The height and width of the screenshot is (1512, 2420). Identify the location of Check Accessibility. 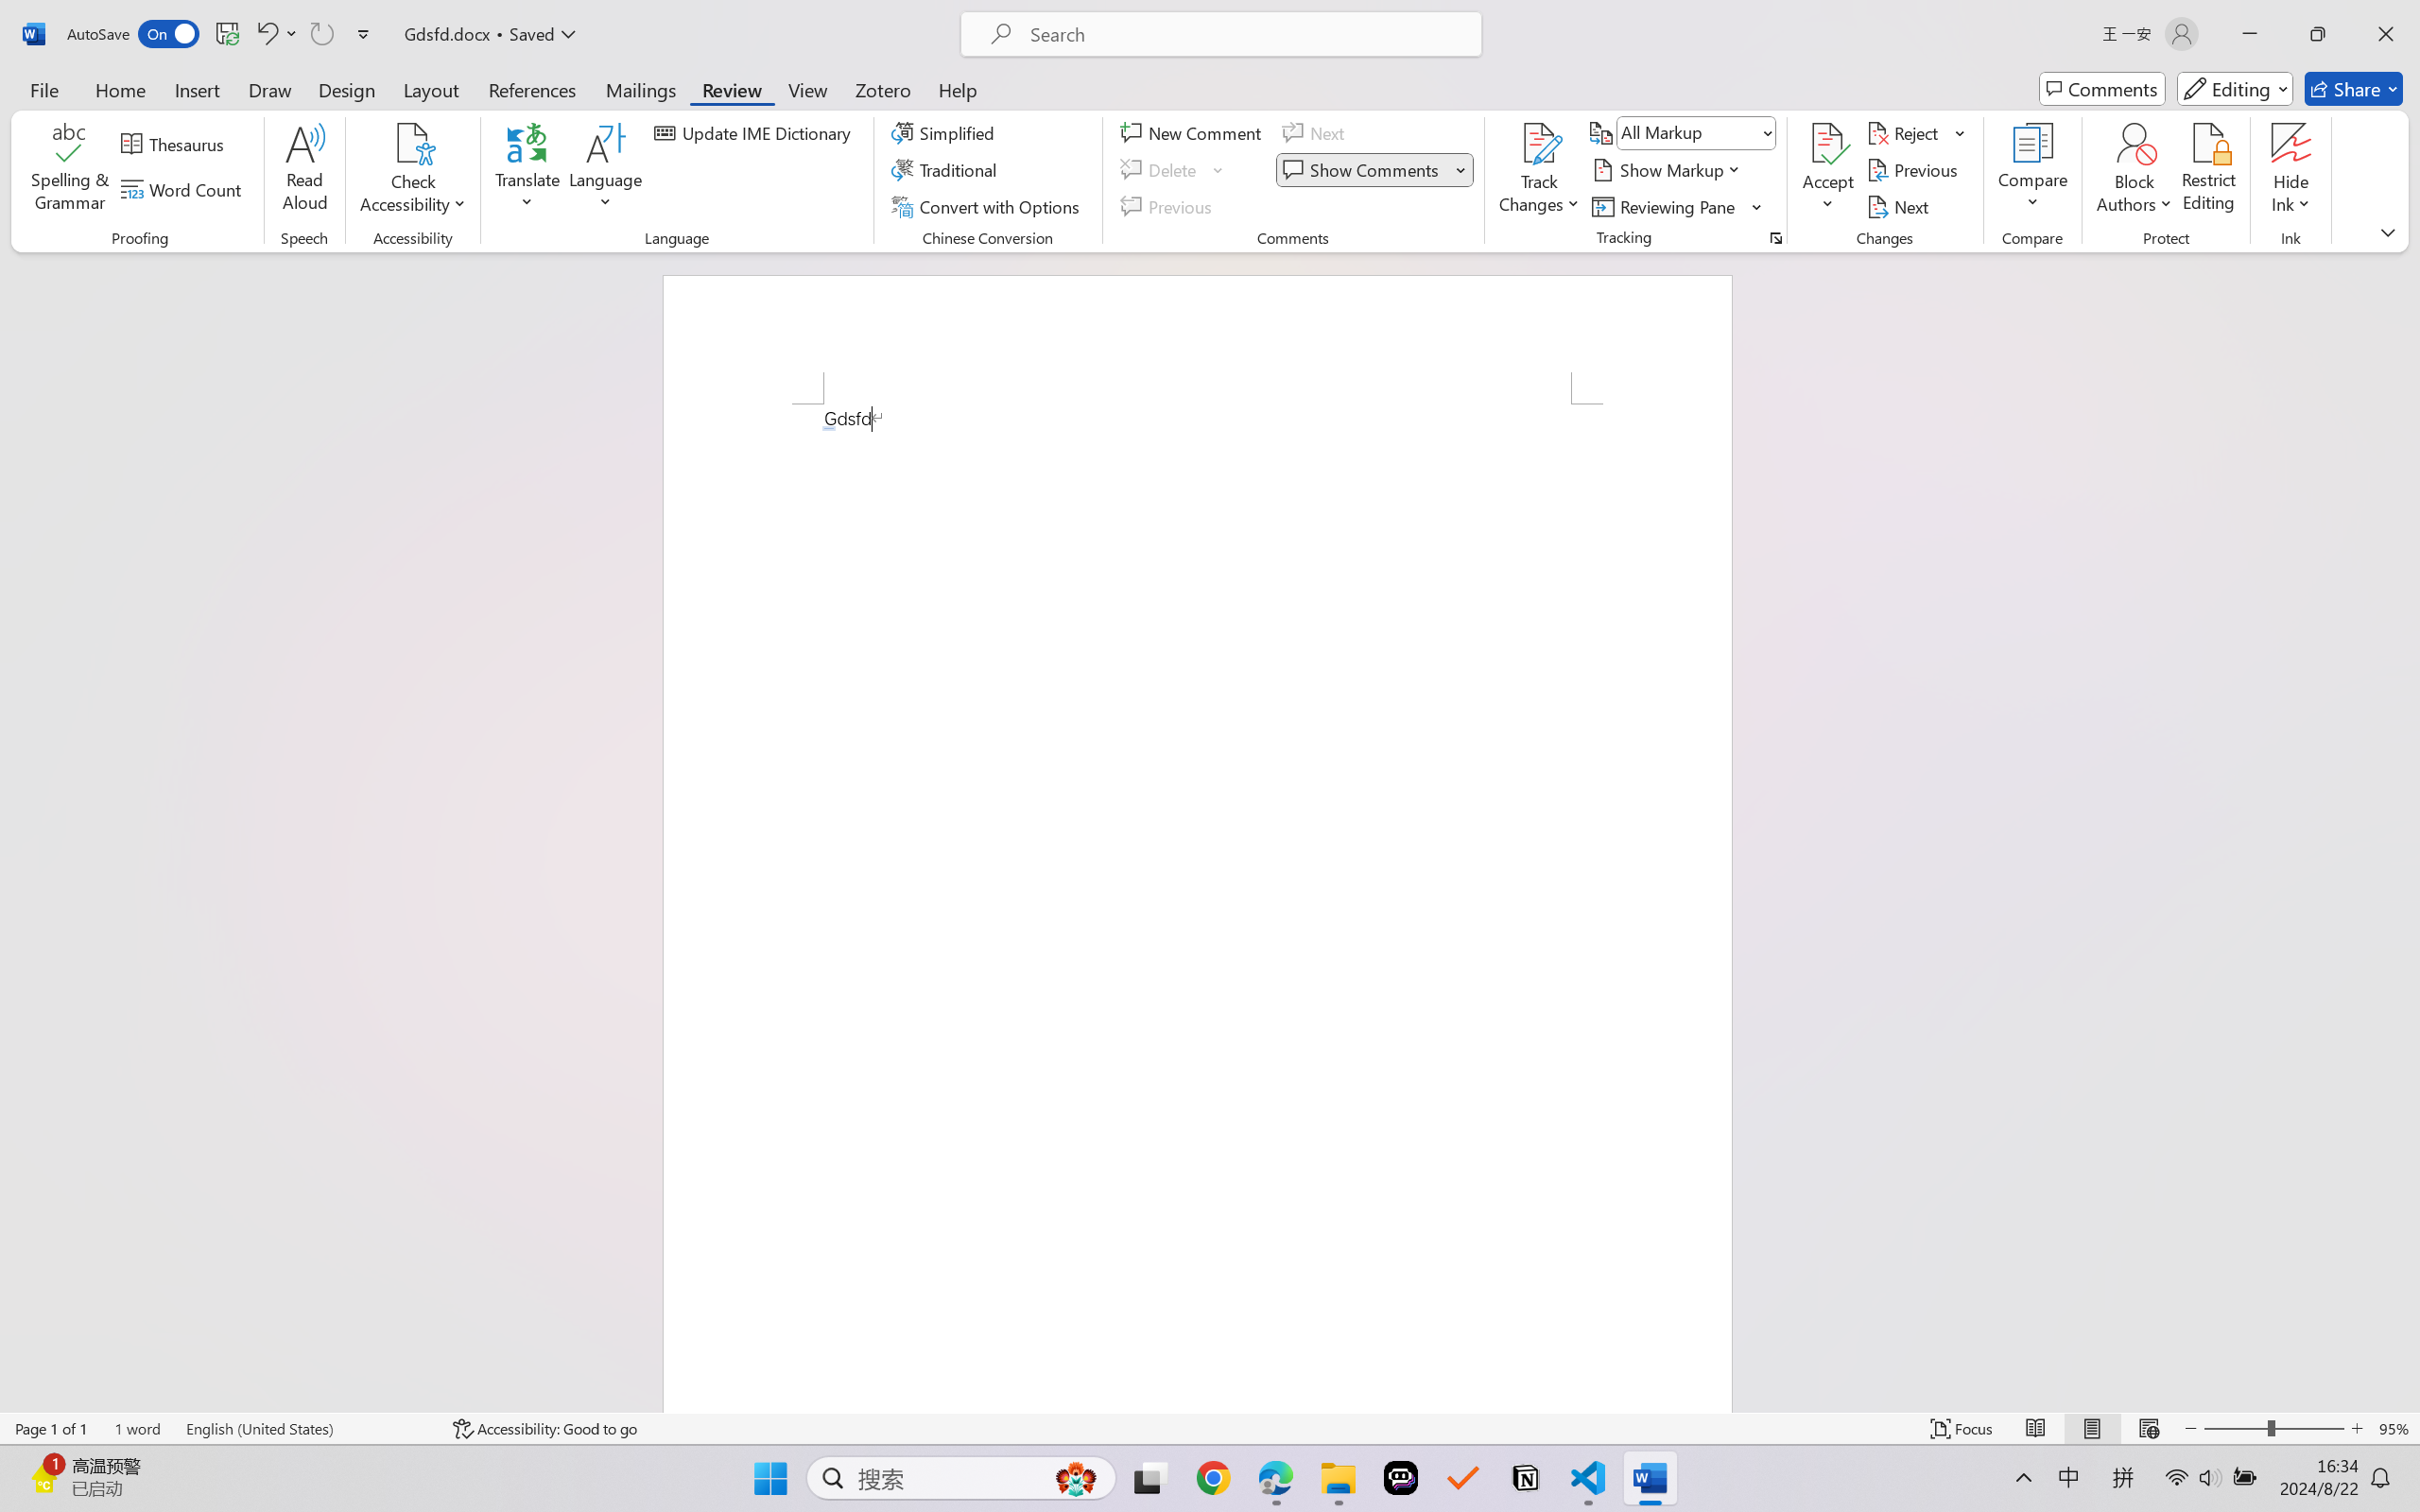
(413, 143).